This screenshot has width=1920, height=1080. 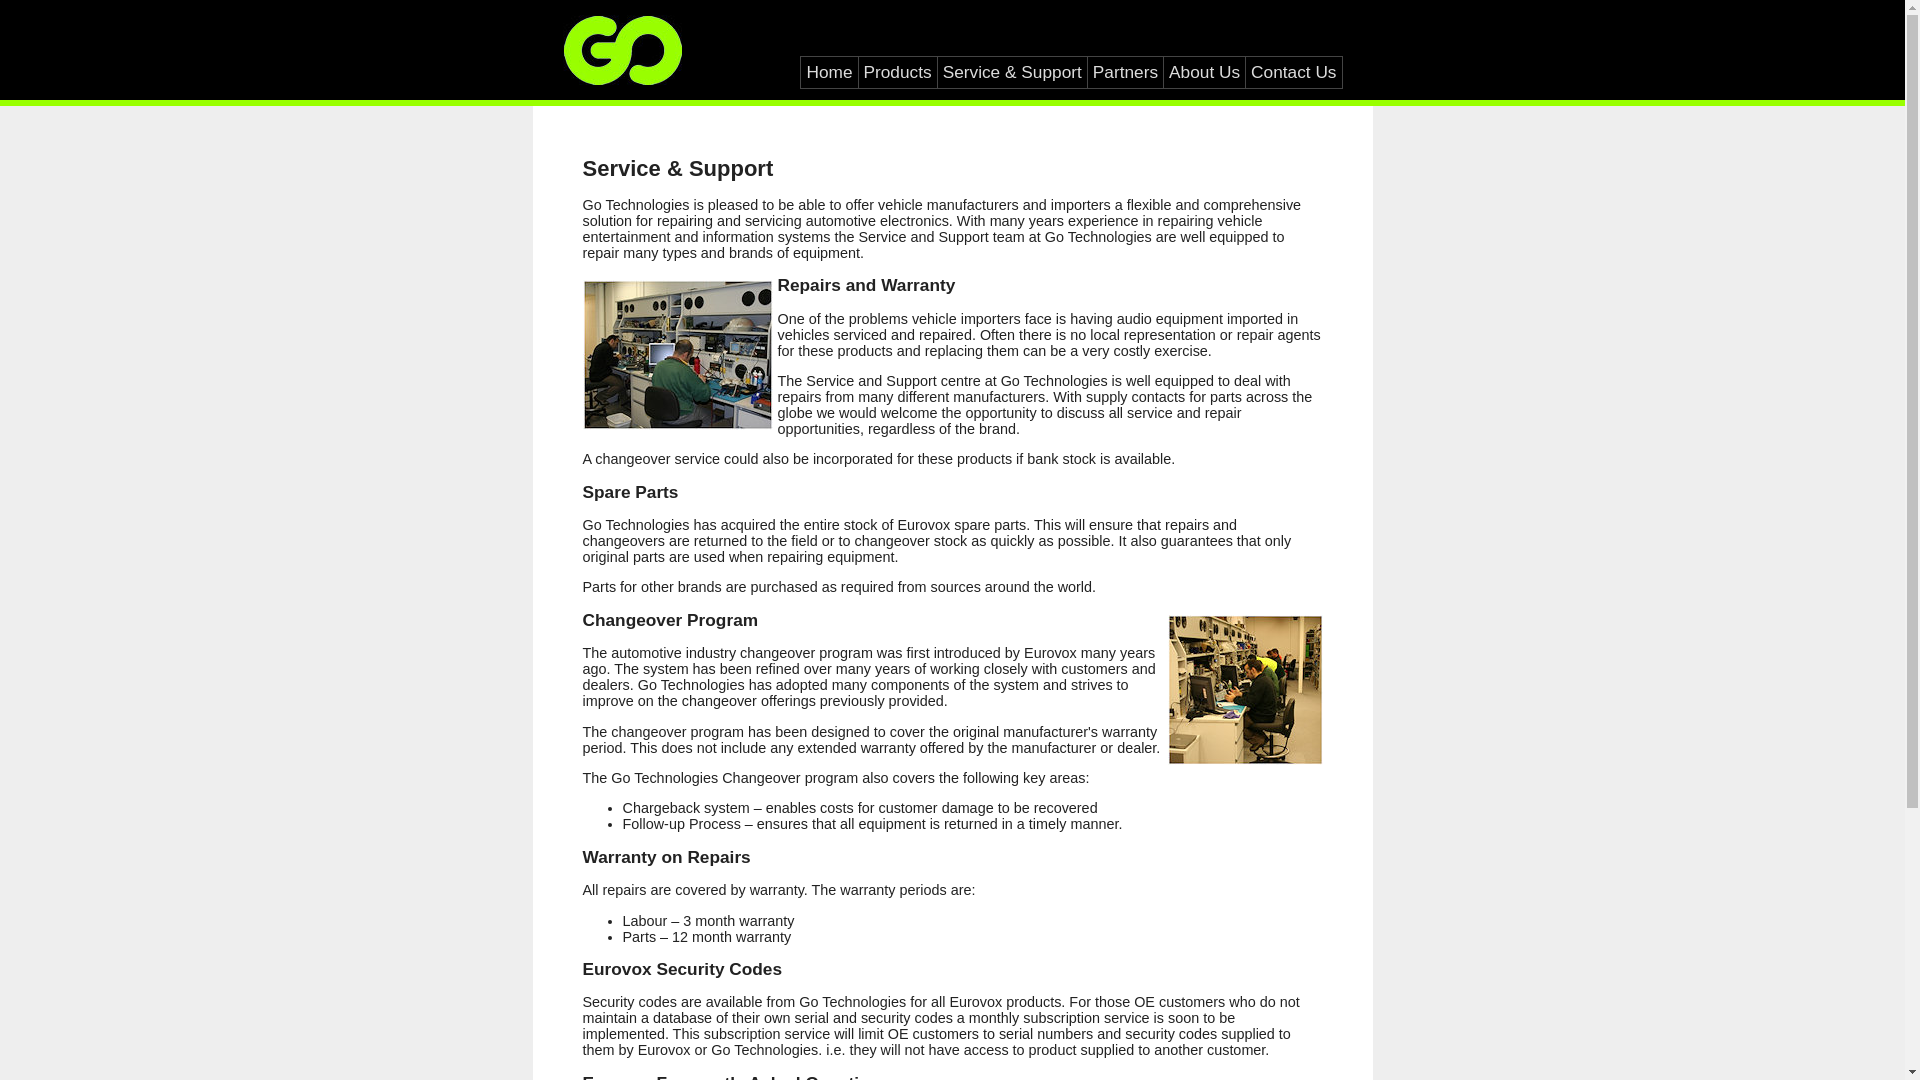 What do you see at coordinates (1012, 72) in the screenshot?
I see `Service & Support` at bounding box center [1012, 72].